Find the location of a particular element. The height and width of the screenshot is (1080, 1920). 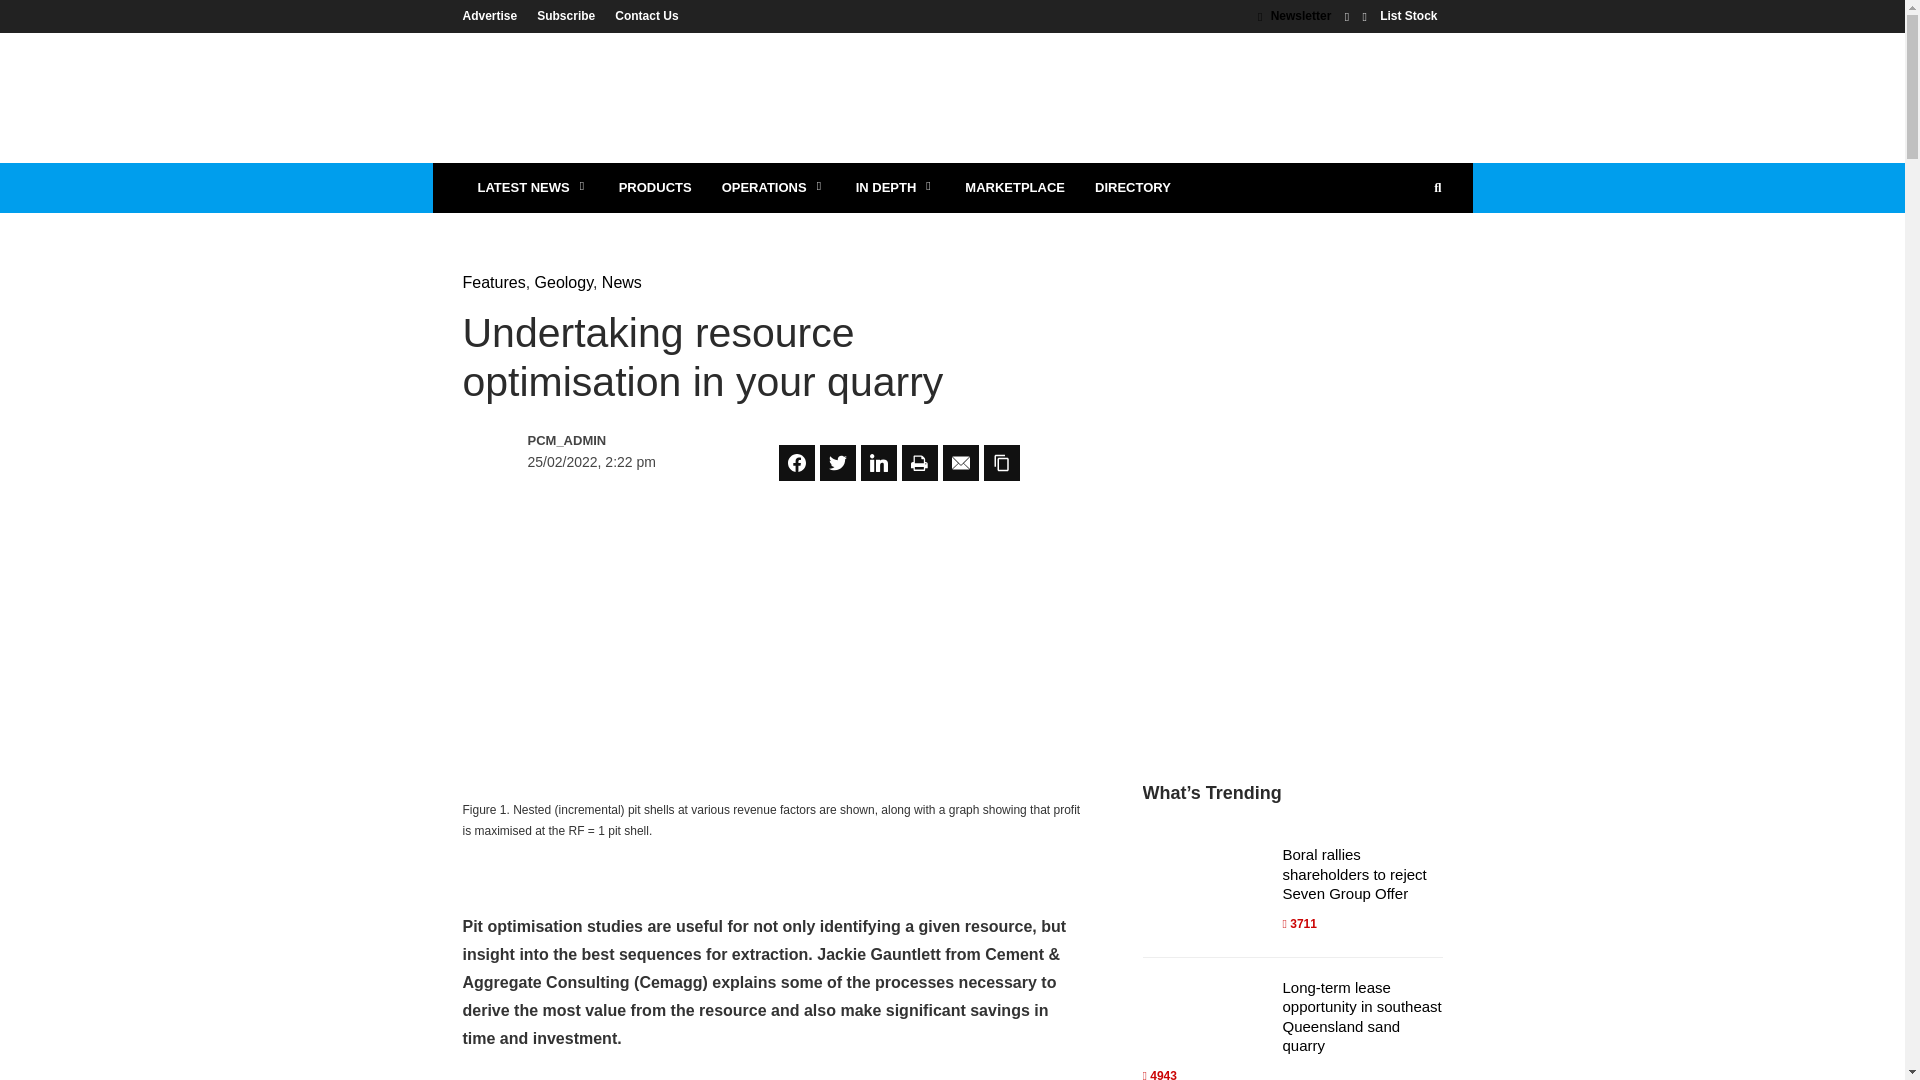

OPERATIONS is located at coordinates (773, 188).